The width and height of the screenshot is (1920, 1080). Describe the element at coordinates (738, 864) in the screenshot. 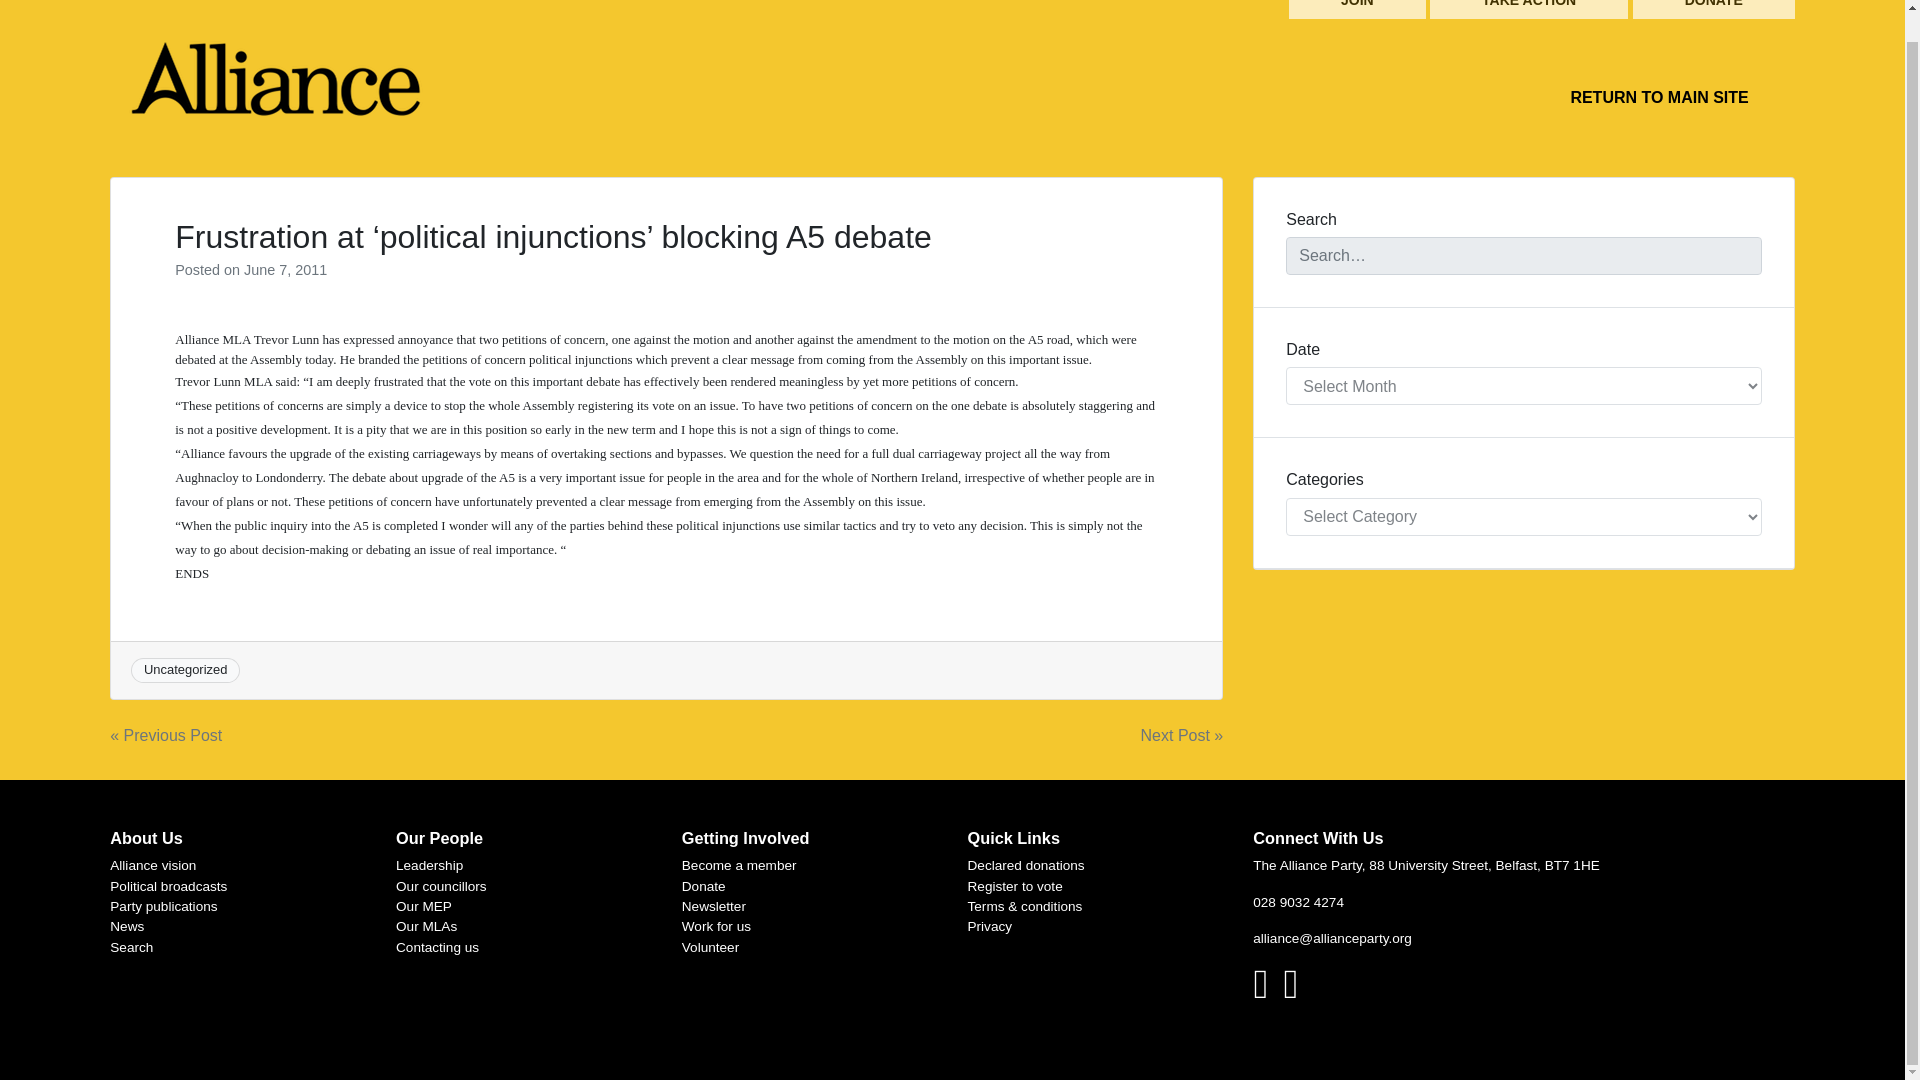

I see `Become a member` at that location.